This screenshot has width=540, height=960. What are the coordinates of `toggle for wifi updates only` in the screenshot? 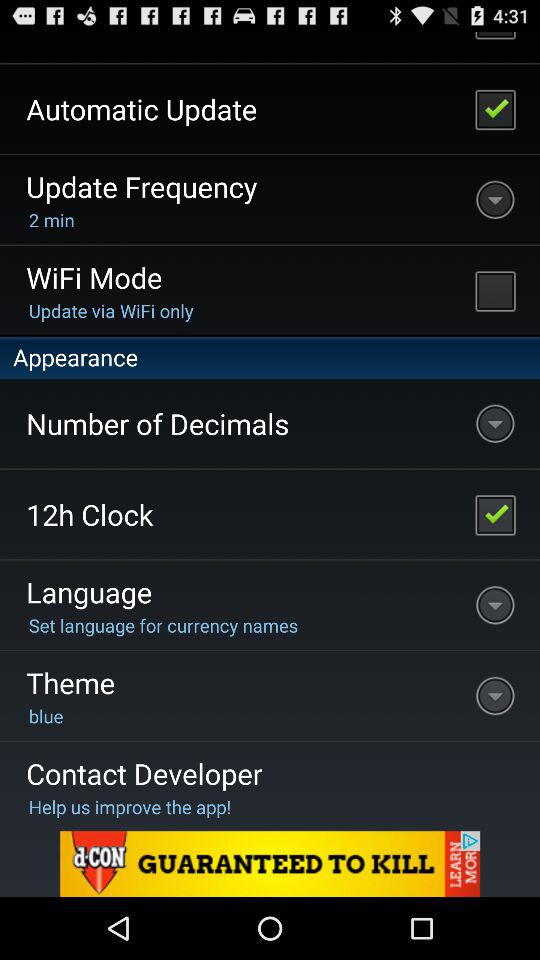 It's located at (495, 290).